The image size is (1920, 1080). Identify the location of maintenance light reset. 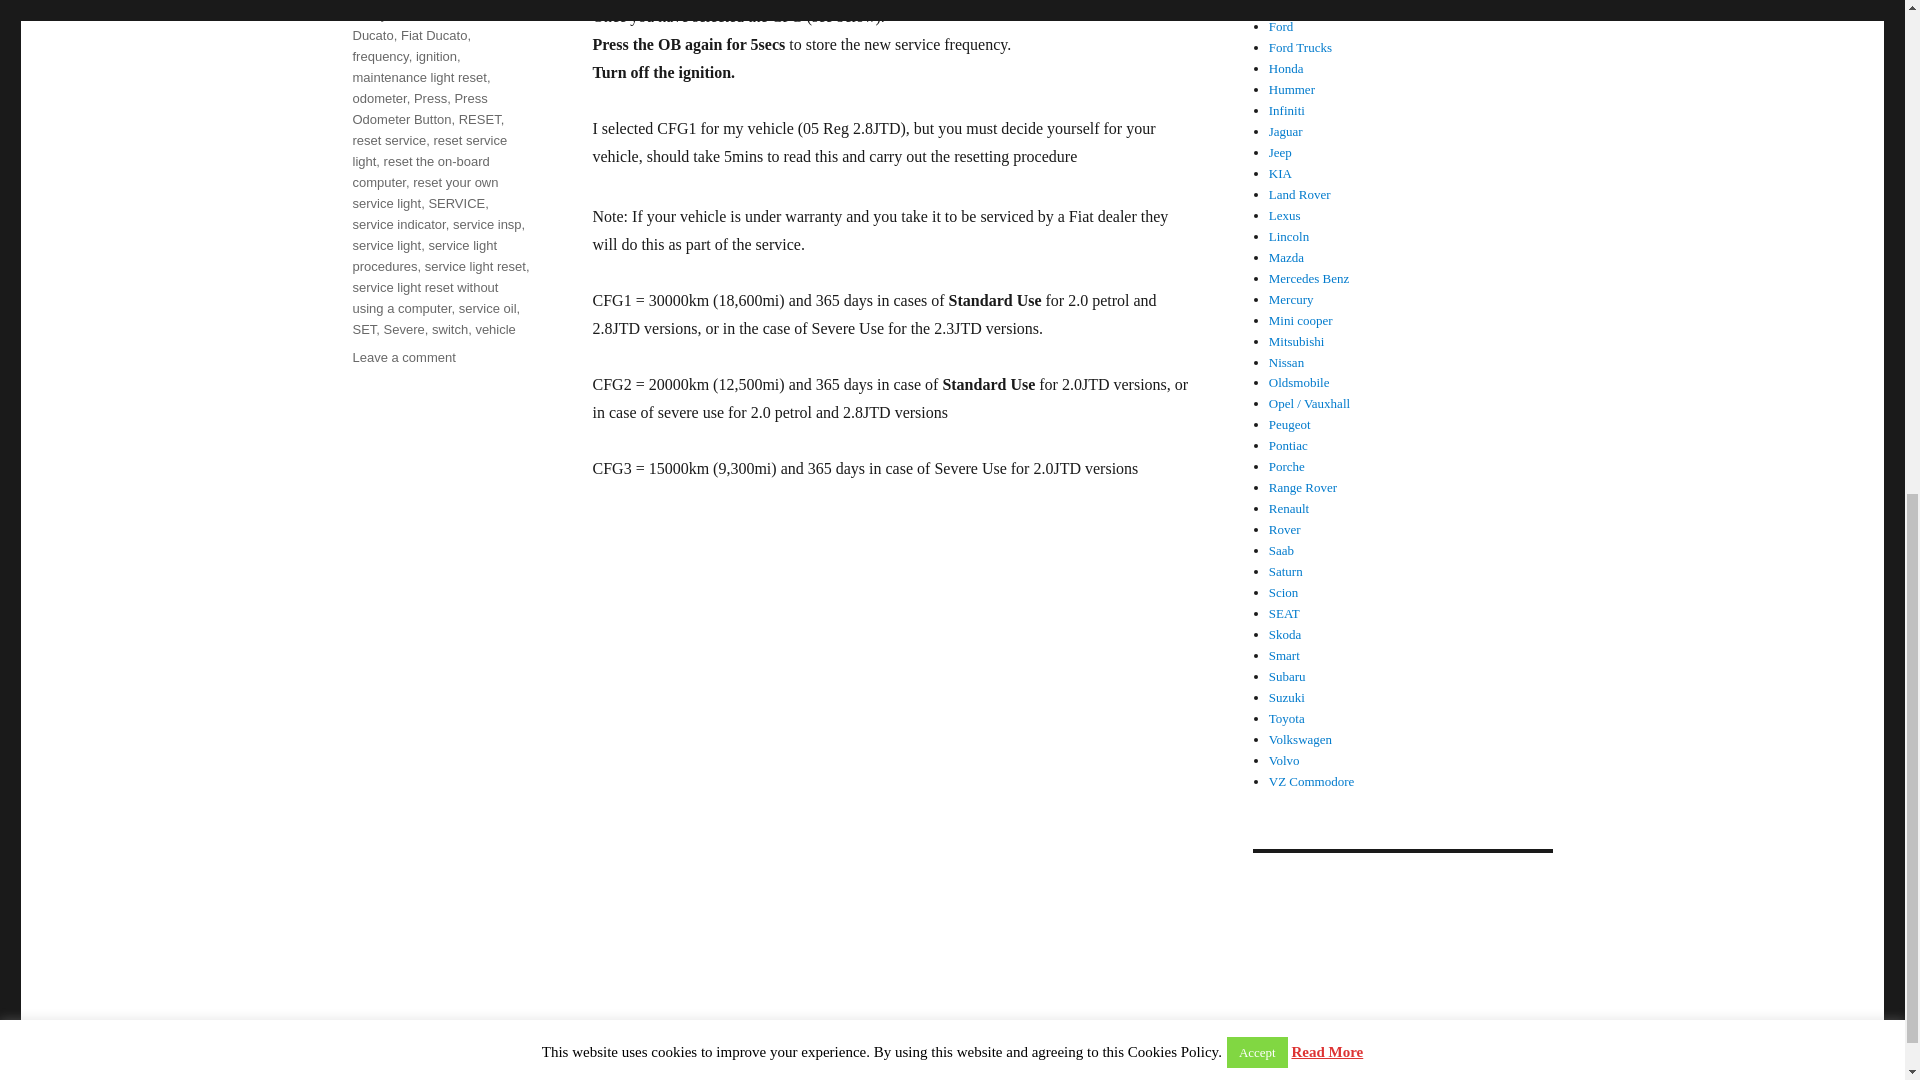
(418, 78).